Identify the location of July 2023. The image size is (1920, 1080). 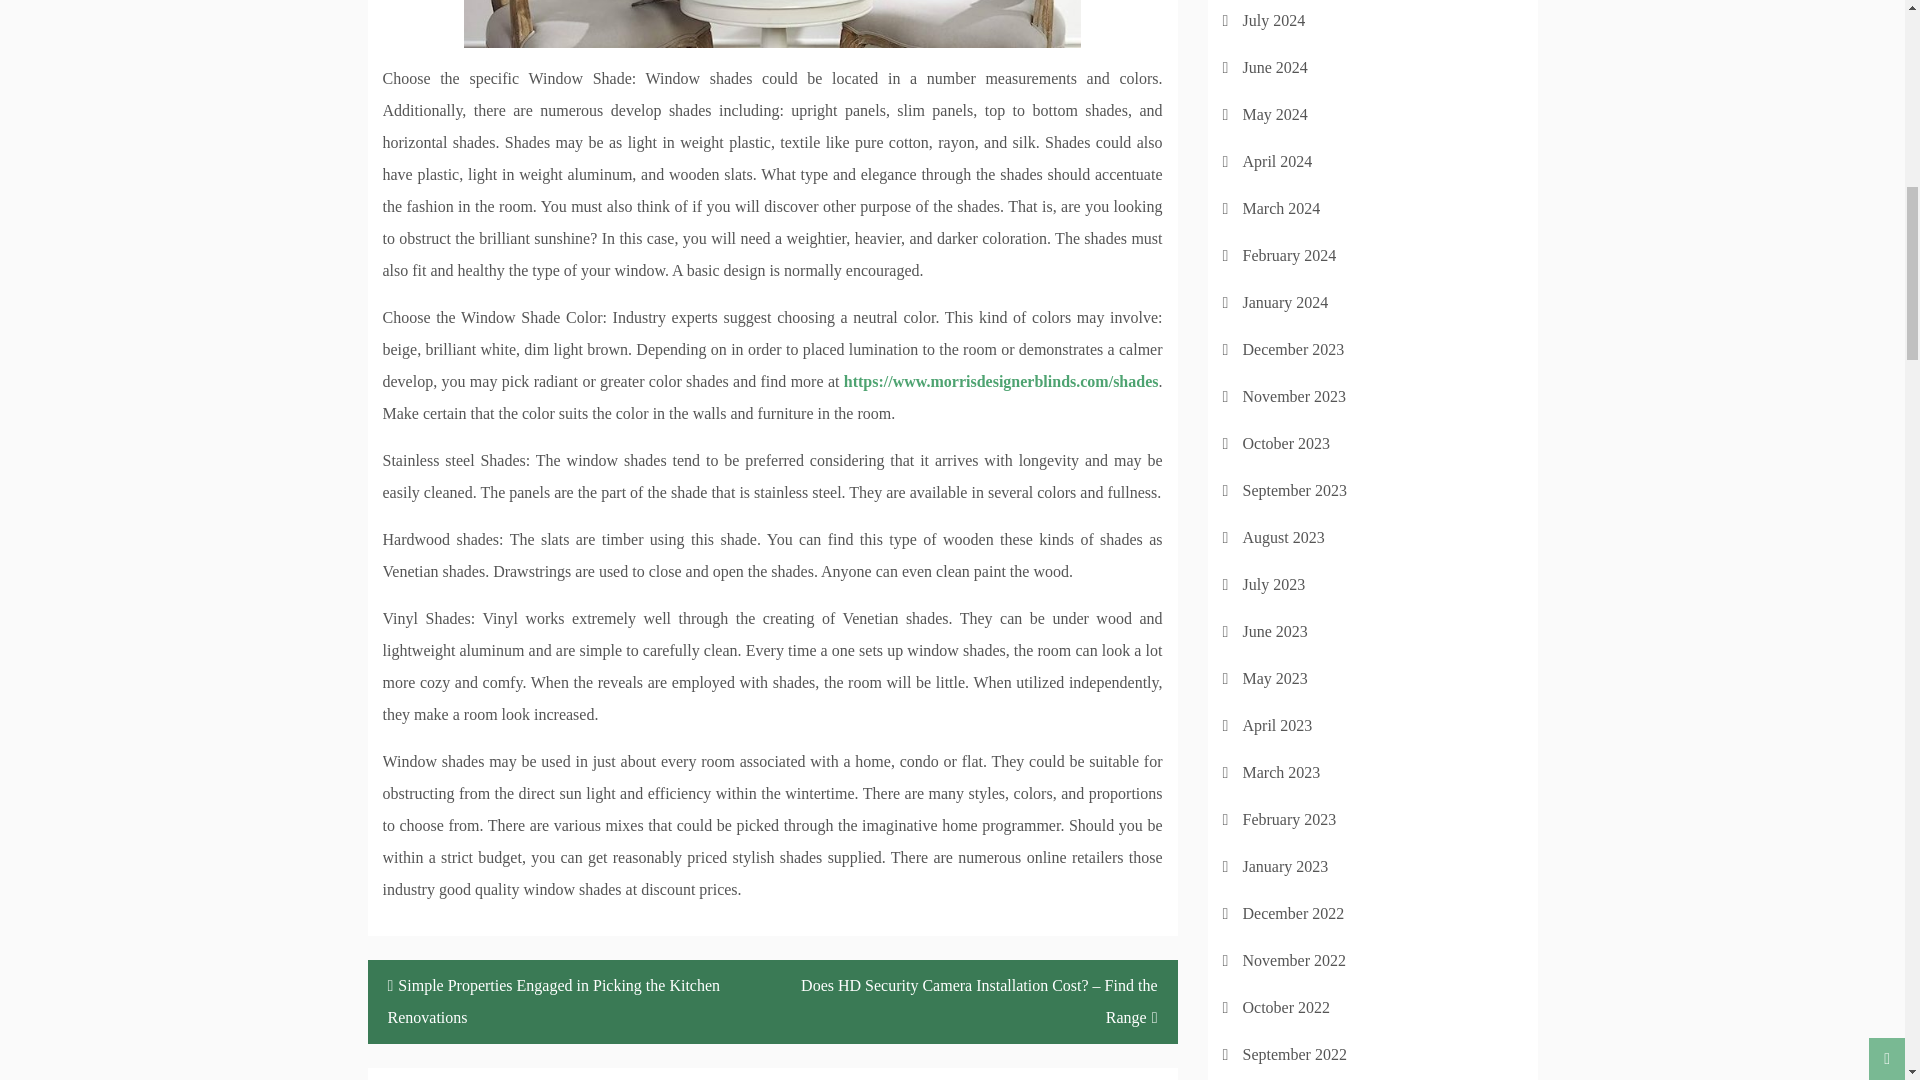
(1274, 584).